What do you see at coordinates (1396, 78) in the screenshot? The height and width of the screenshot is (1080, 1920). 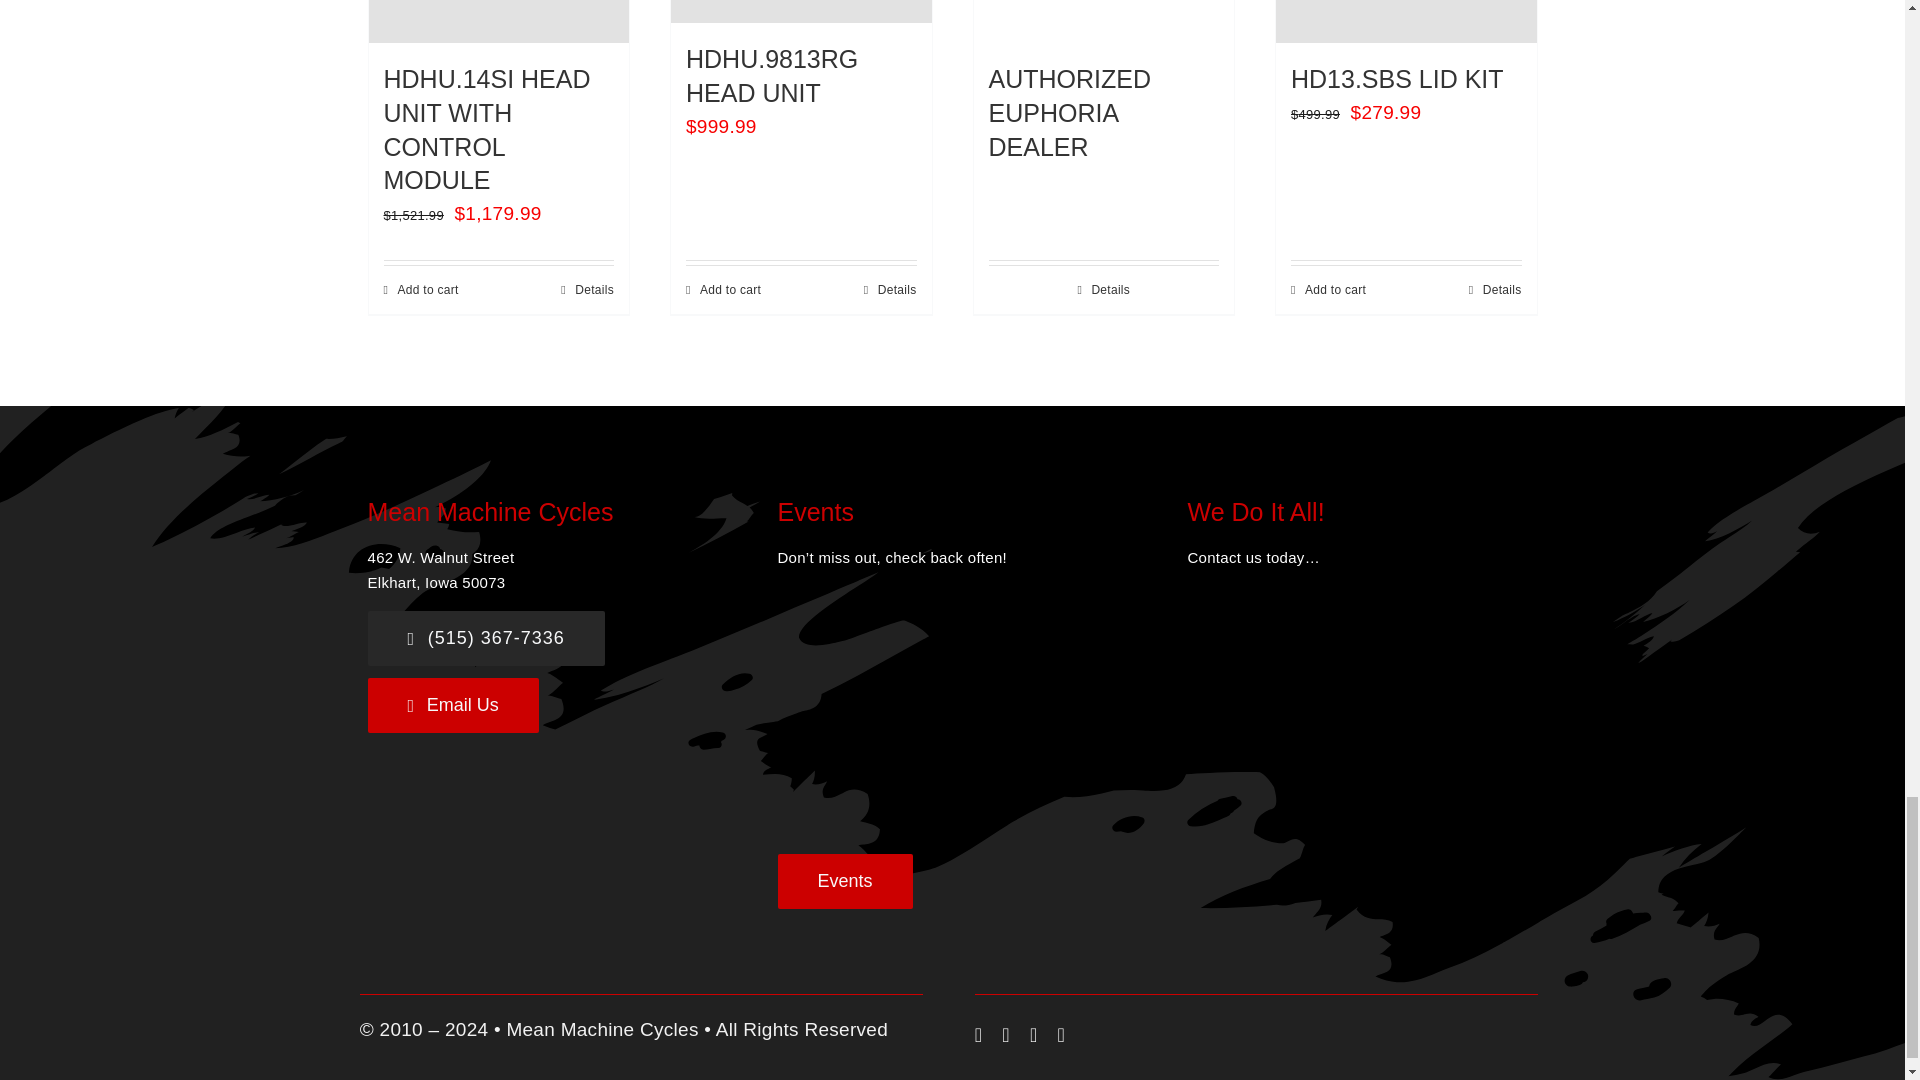 I see `HD13.SBS LID KIT` at bounding box center [1396, 78].